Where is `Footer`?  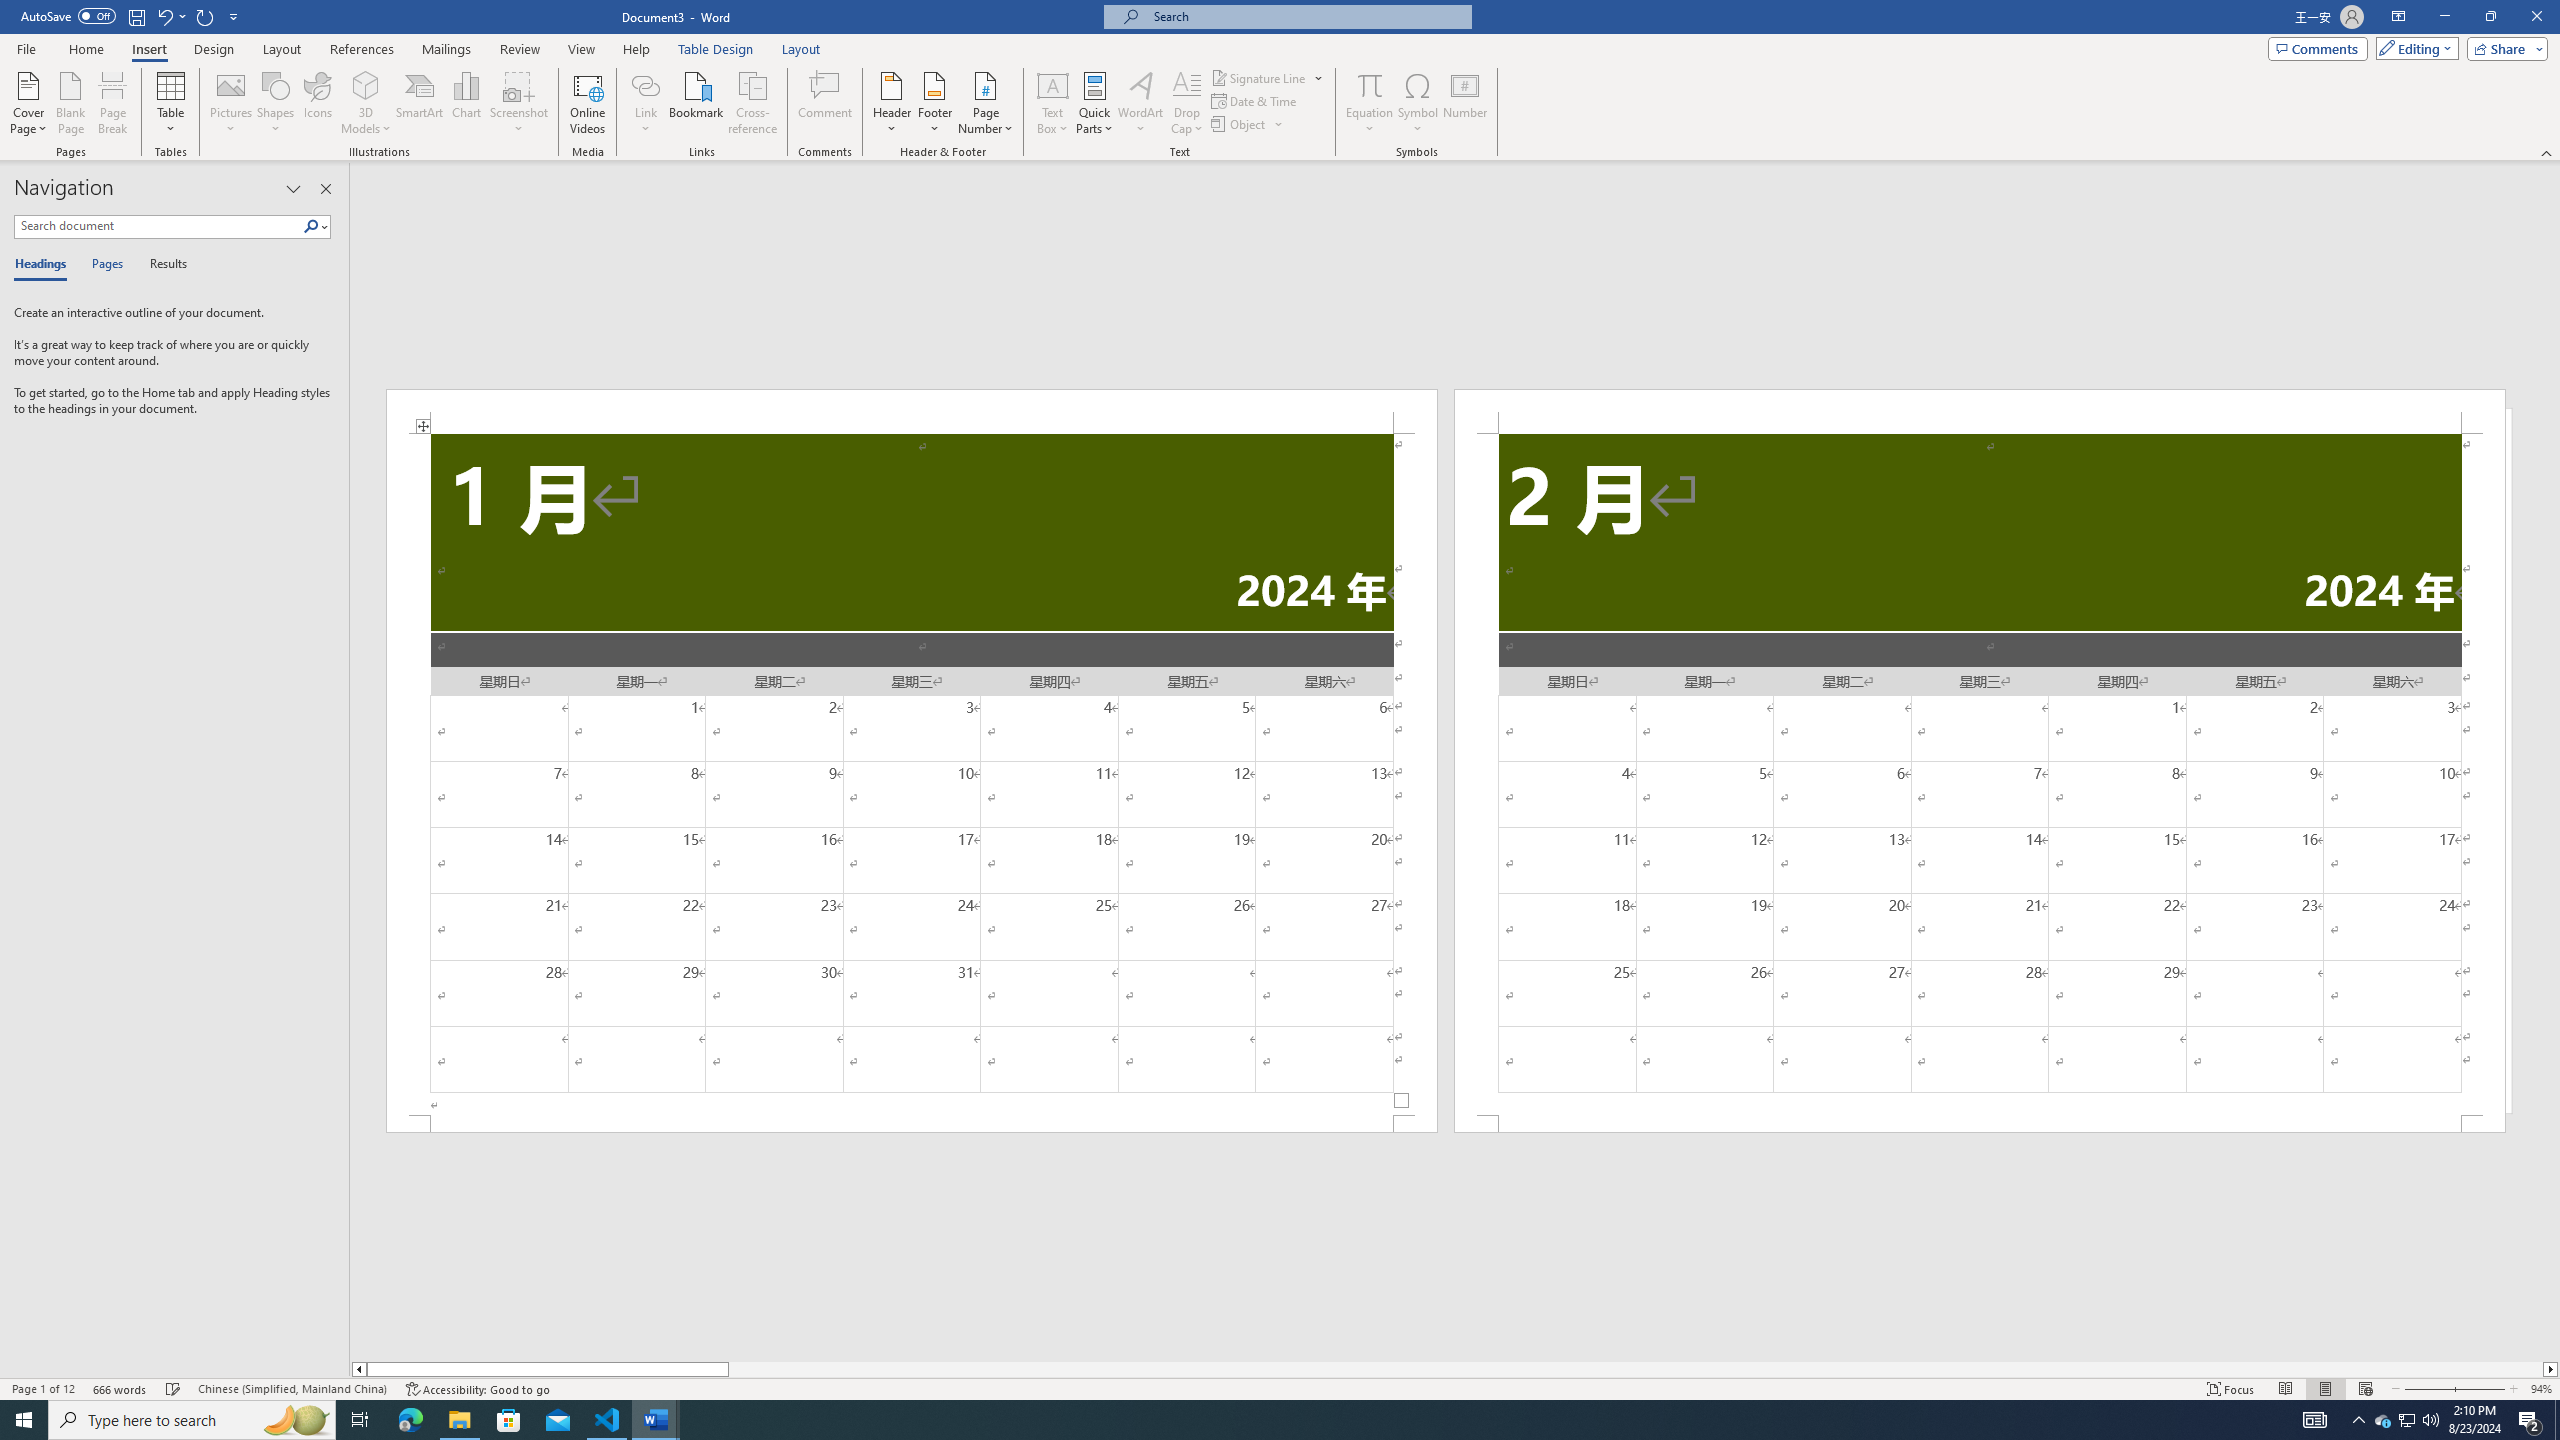 Footer is located at coordinates (934, 103).